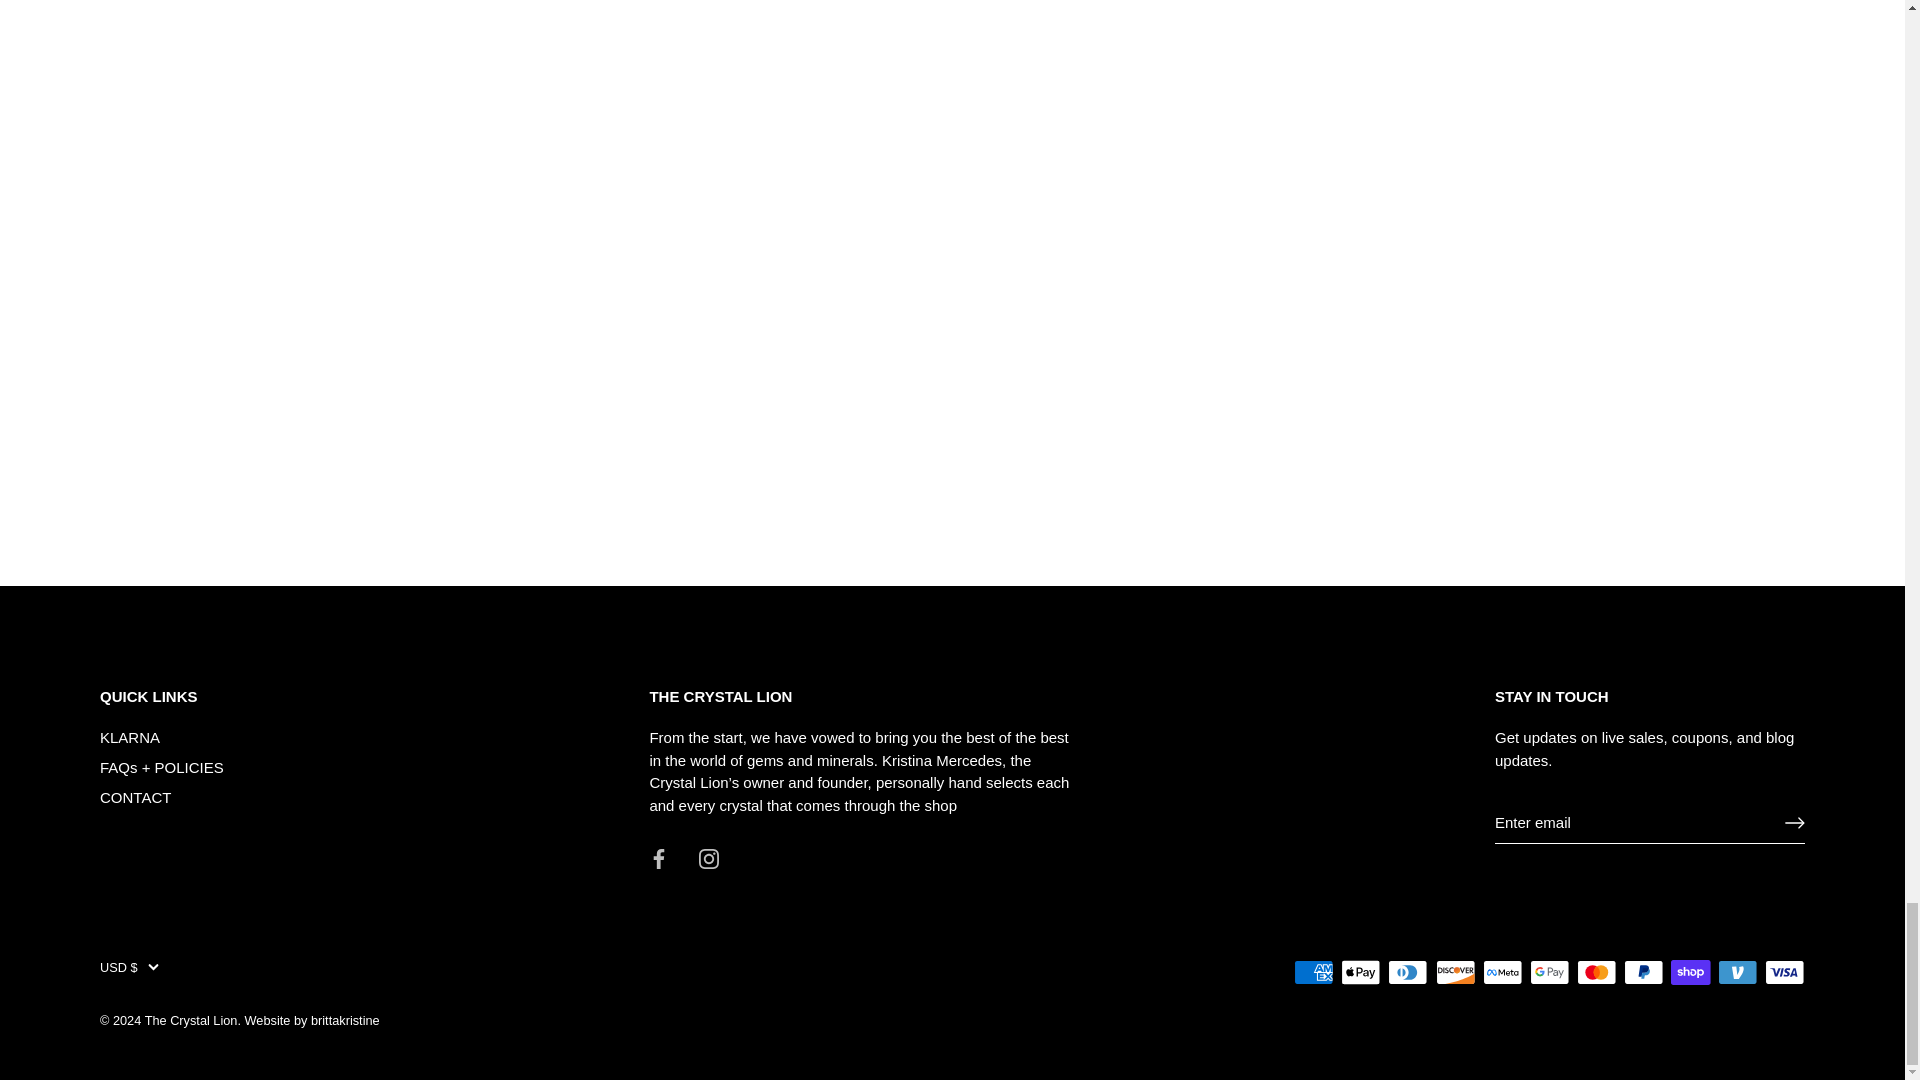 The height and width of the screenshot is (1080, 1920). Describe the element at coordinates (1502, 971) in the screenshot. I see `Meta Pay` at that location.